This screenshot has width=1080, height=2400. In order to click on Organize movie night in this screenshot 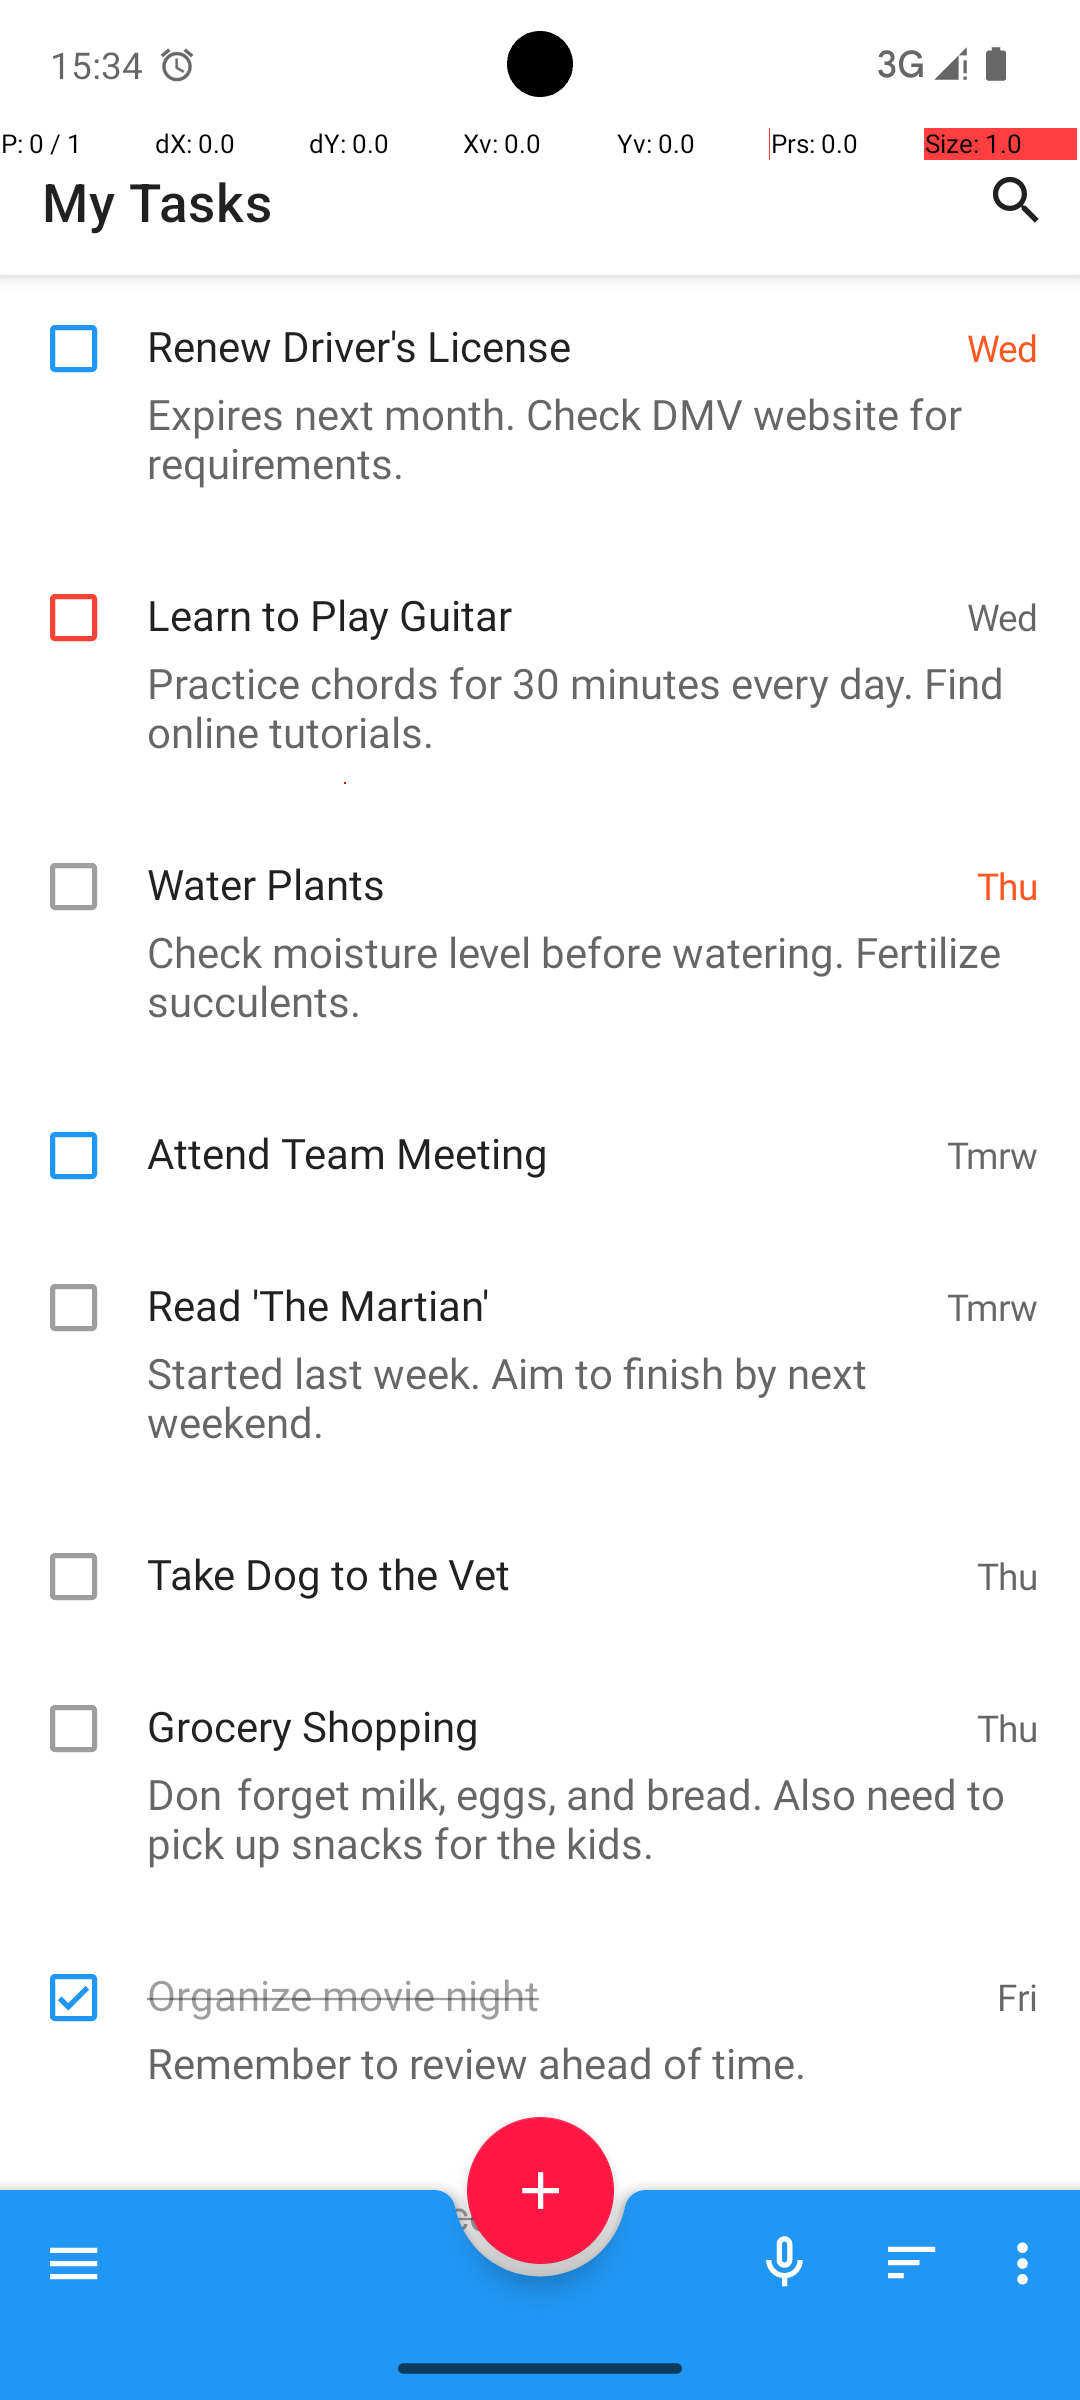, I will do `click(562, 1974)`.